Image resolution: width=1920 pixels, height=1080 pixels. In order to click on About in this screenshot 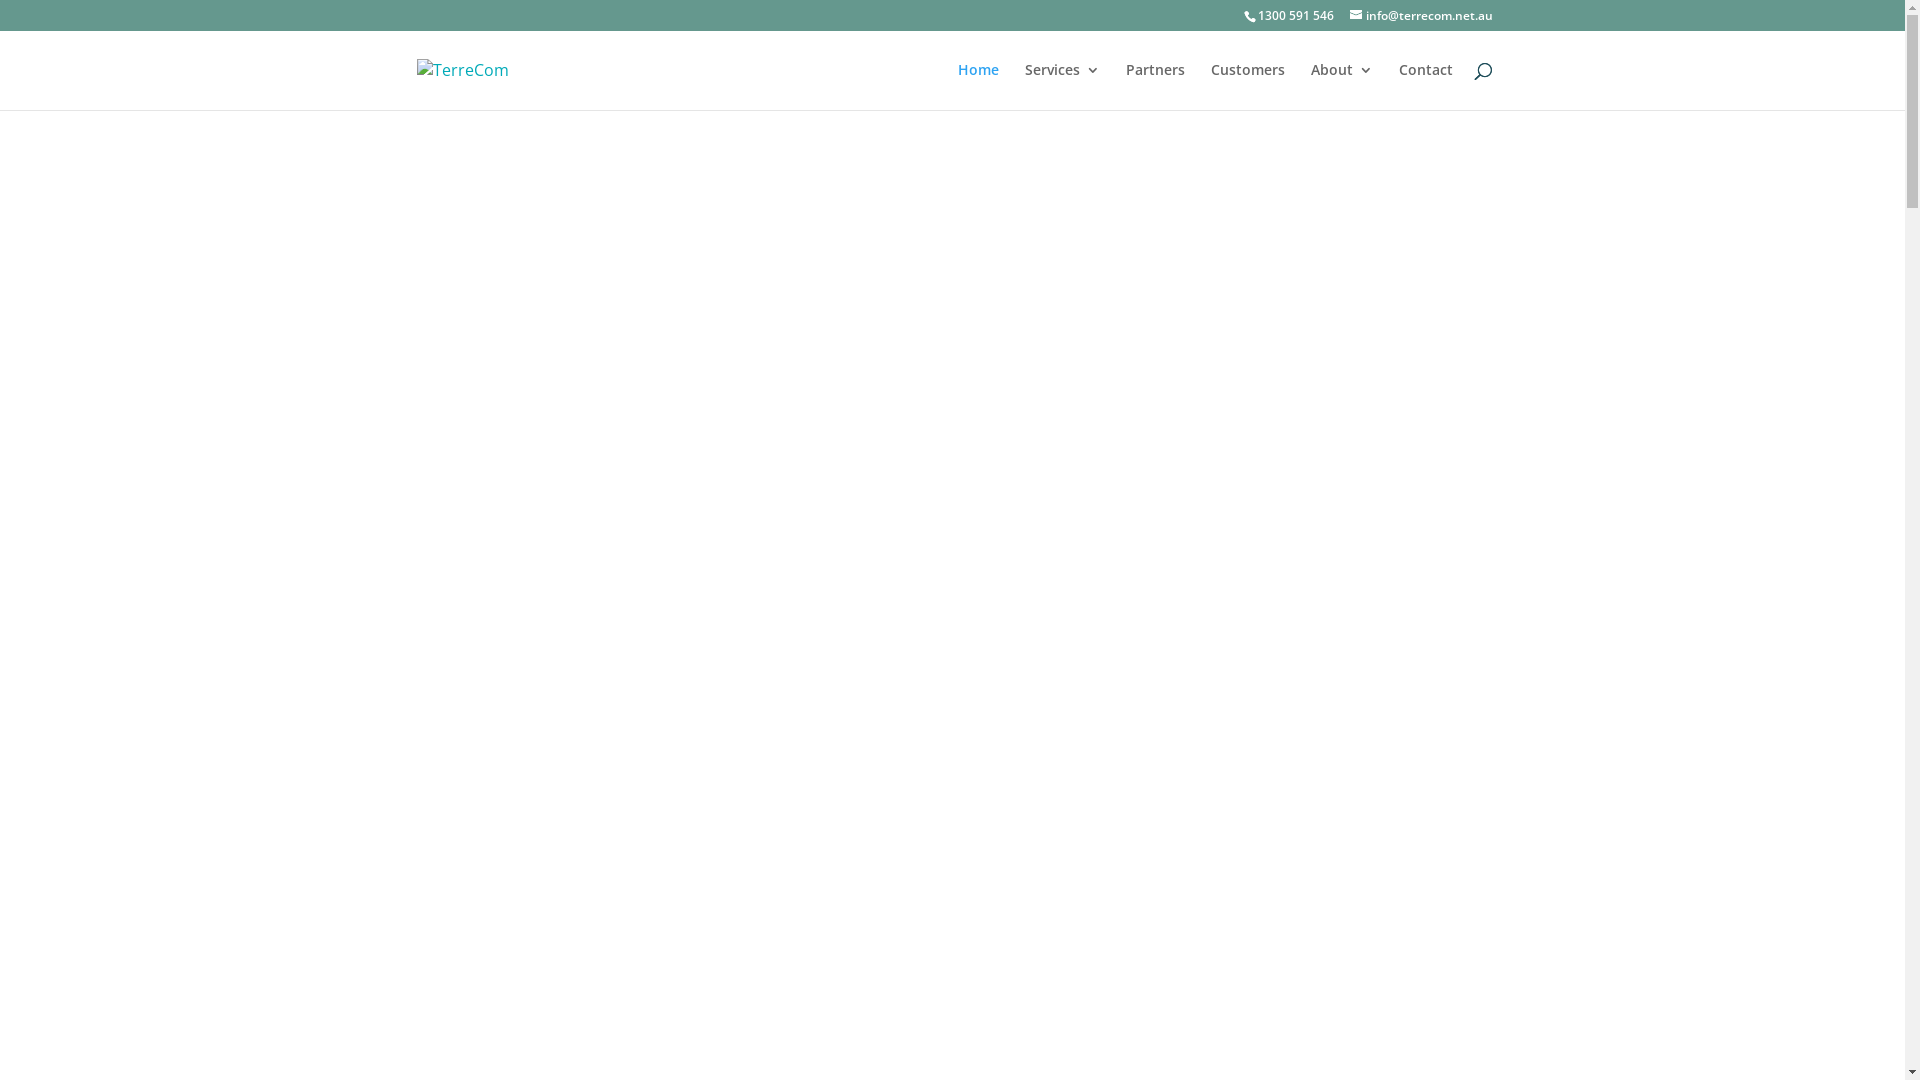, I will do `click(1341, 86)`.